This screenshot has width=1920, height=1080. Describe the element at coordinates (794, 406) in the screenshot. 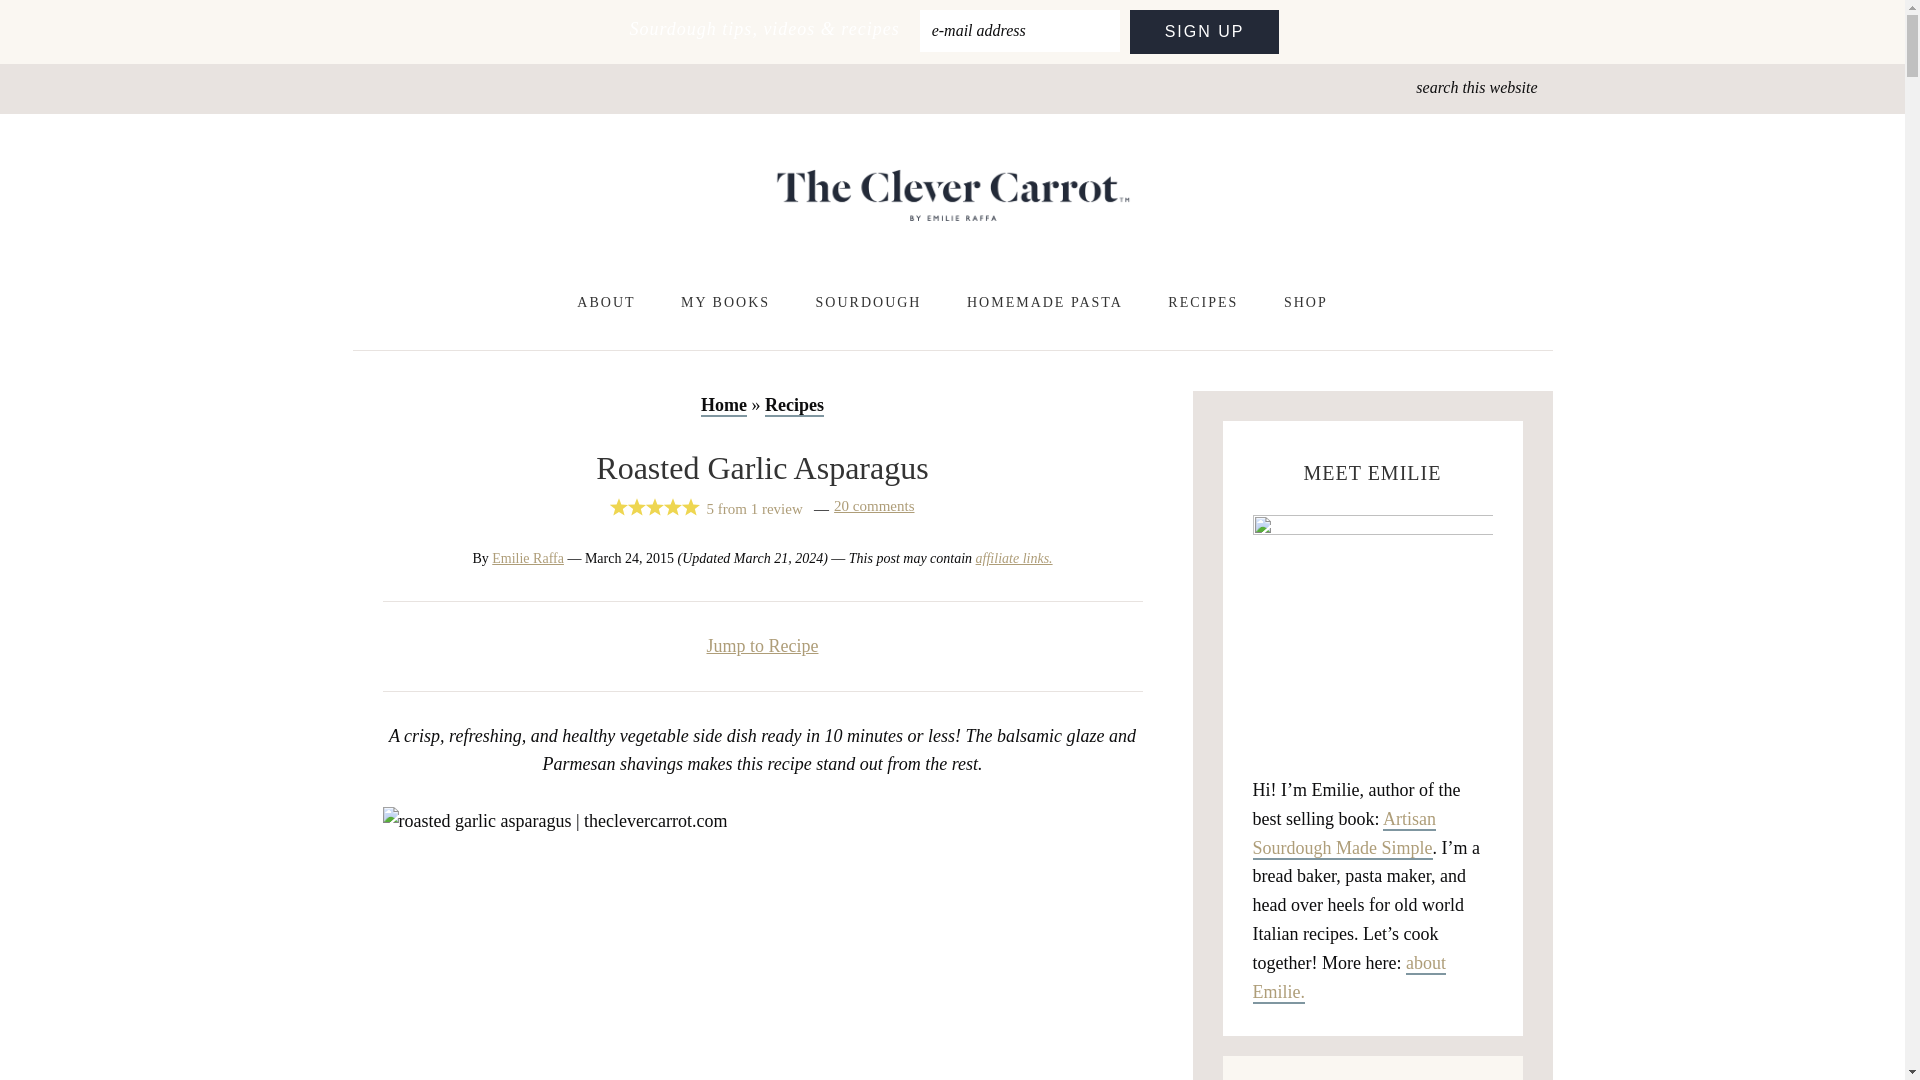

I see `Recipes` at that location.